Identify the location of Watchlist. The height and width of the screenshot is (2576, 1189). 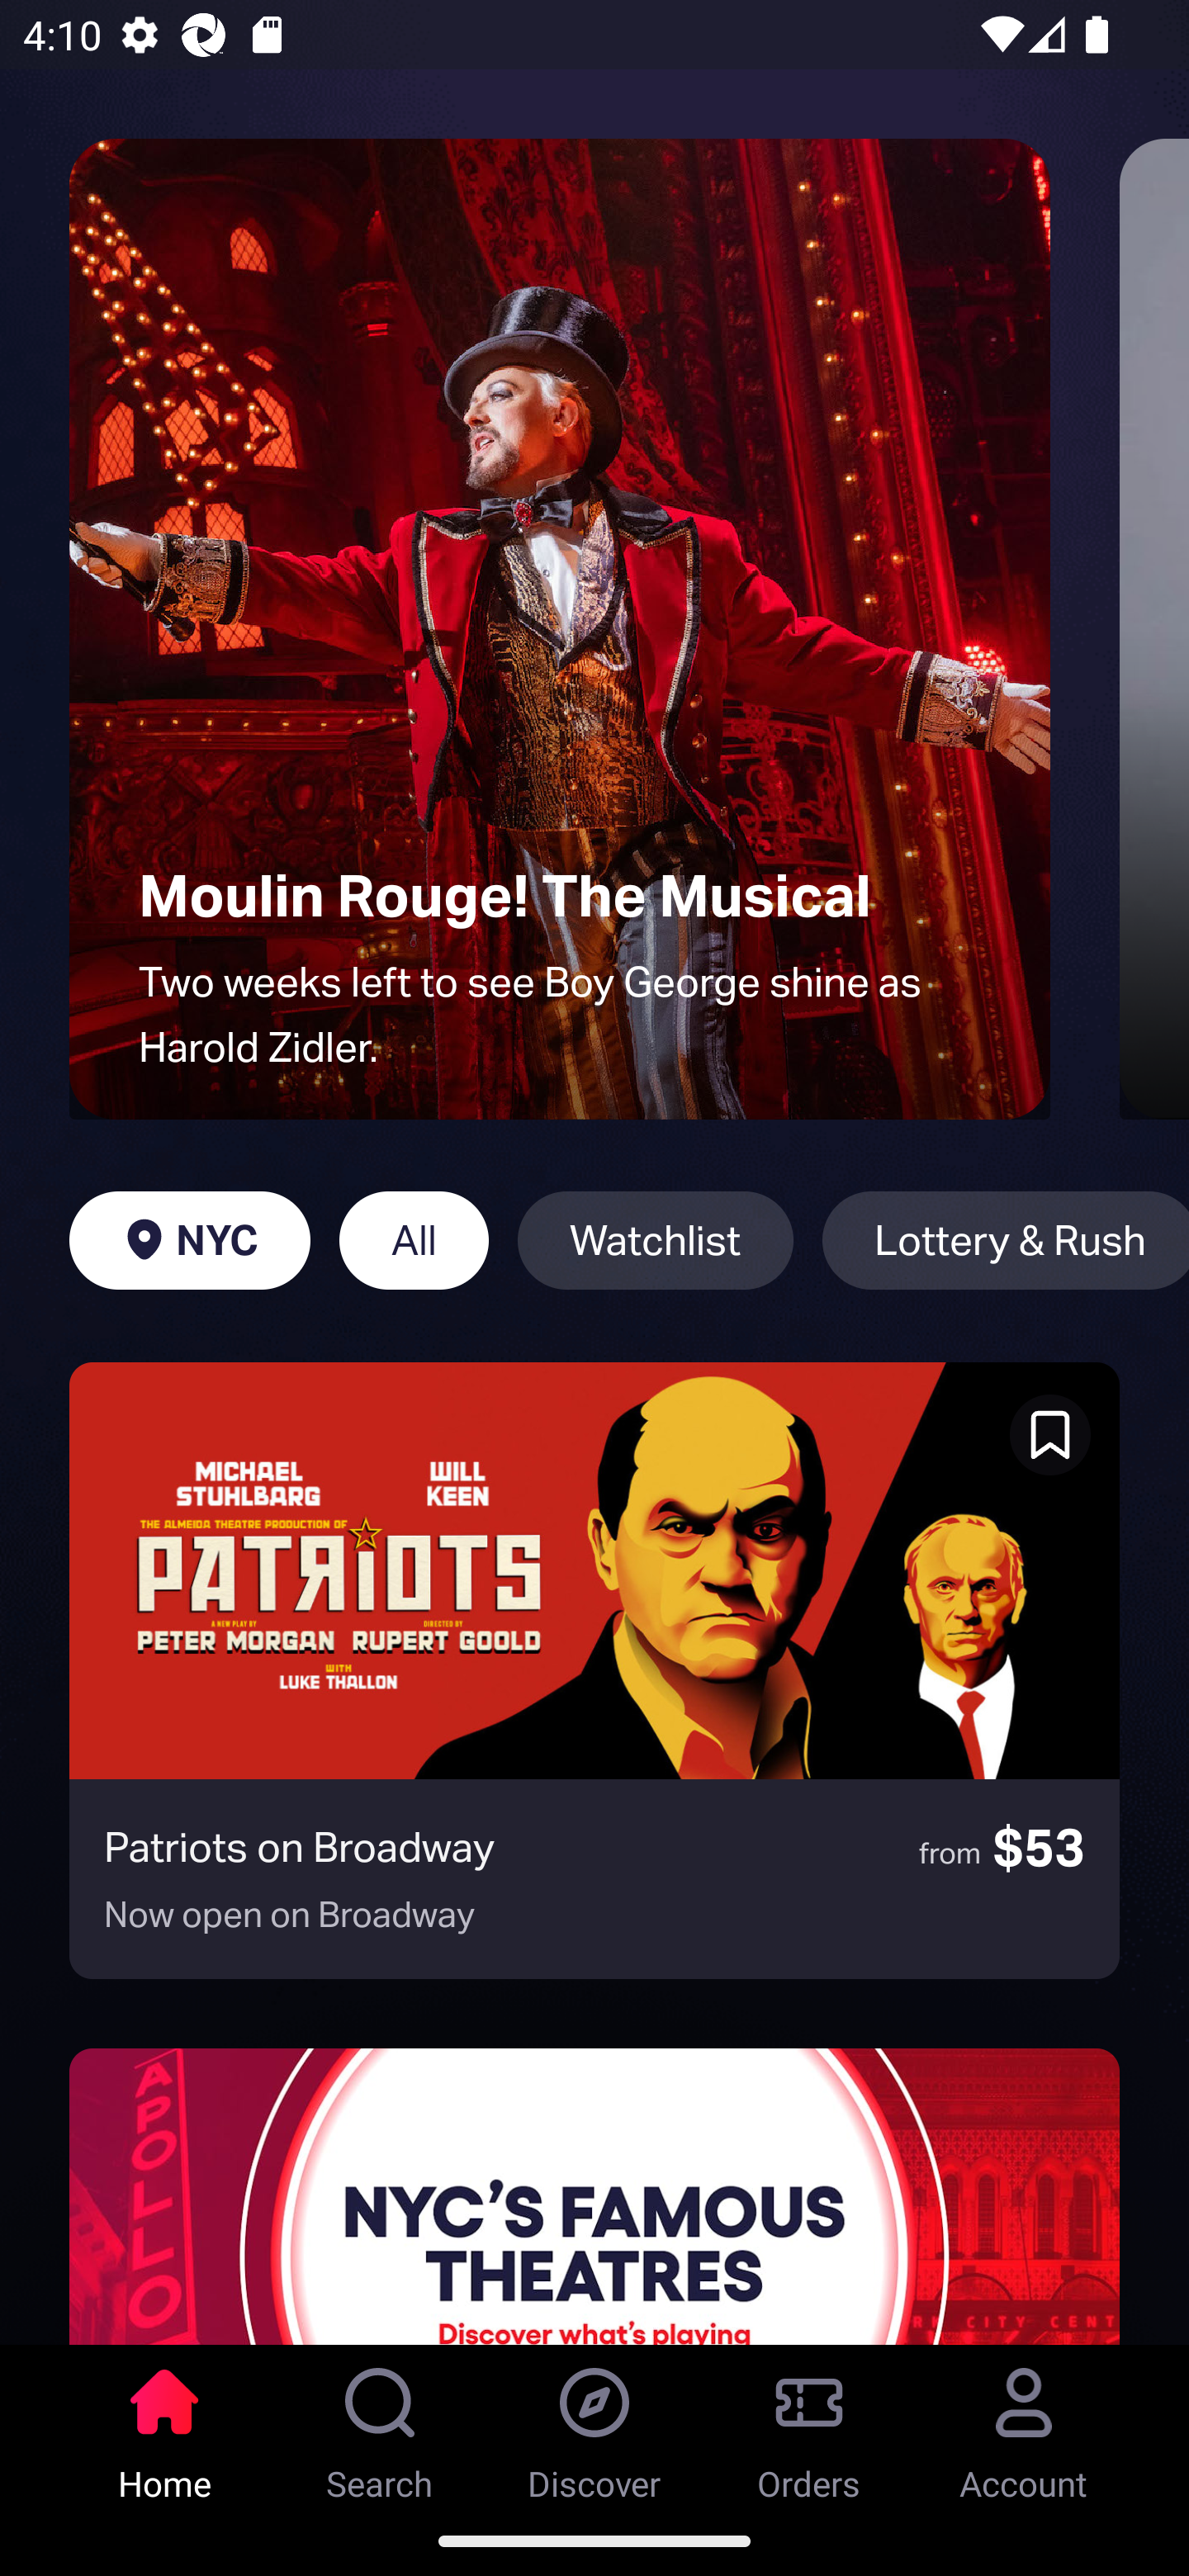
(655, 1240).